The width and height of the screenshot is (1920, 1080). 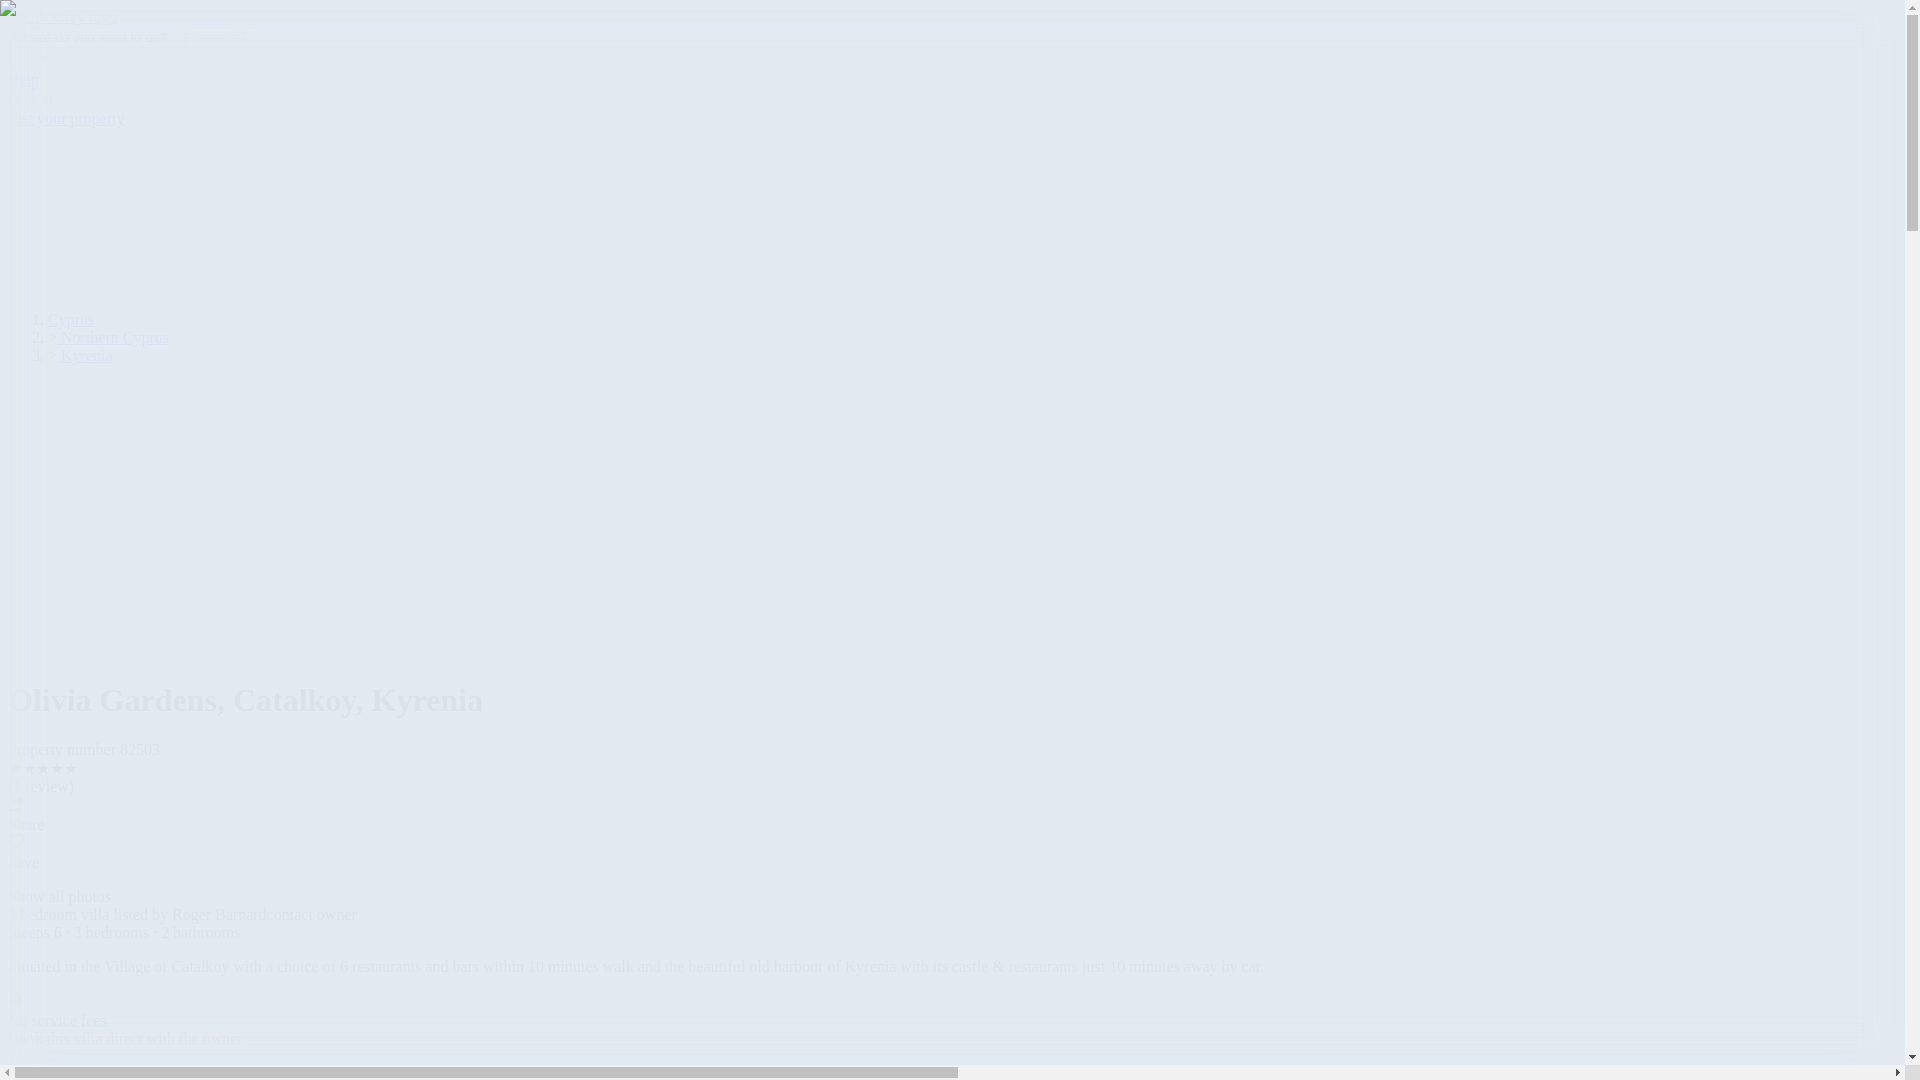 I want to click on Northern Cyprus, so click(x=112, y=337).